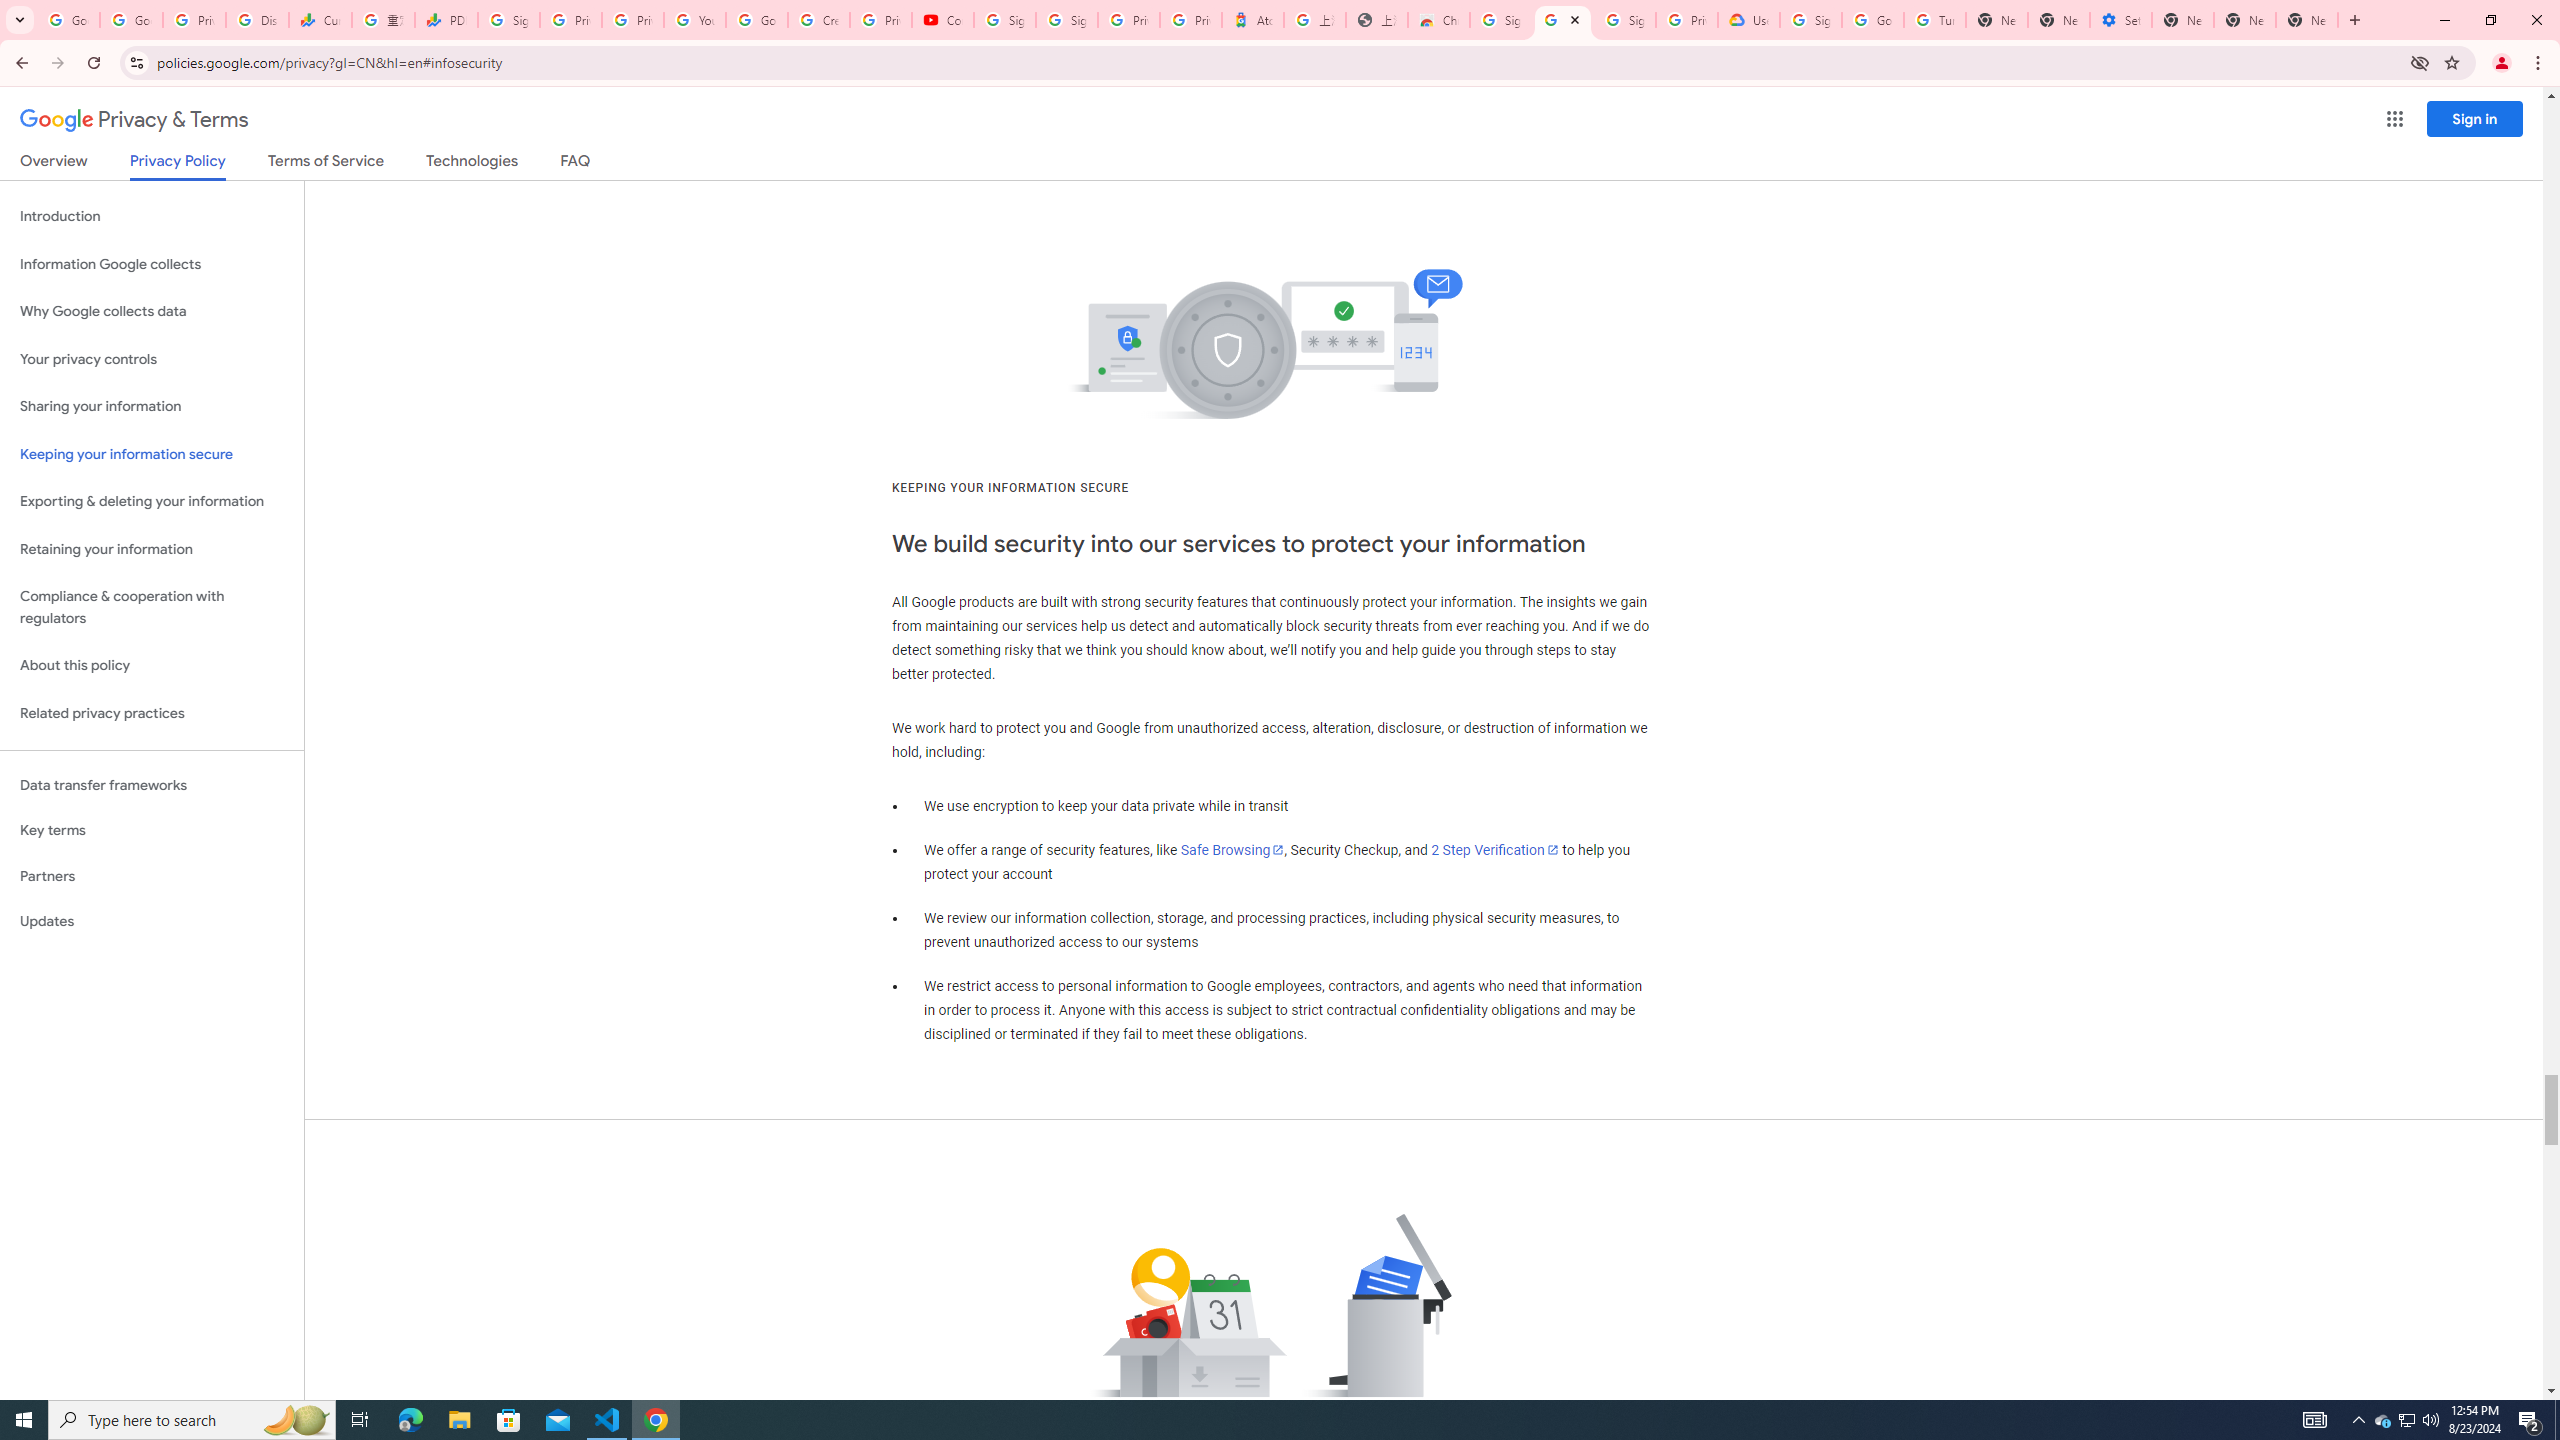 The width and height of the screenshot is (2560, 1440). What do you see at coordinates (2308, 20) in the screenshot?
I see `New Tab` at bounding box center [2308, 20].